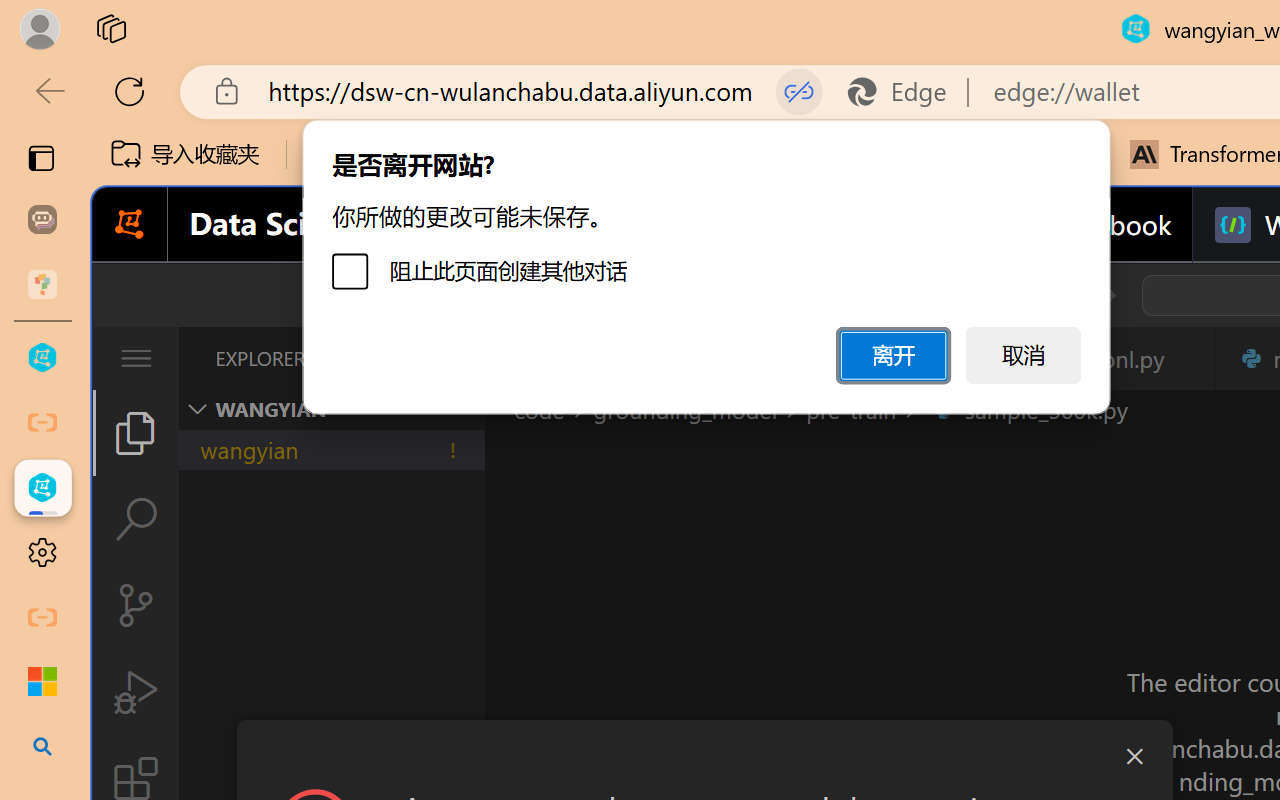 The height and width of the screenshot is (800, 1280). Describe the element at coordinates (136, 692) in the screenshot. I see `Run and Debug (Ctrl+Shift+D)` at that location.